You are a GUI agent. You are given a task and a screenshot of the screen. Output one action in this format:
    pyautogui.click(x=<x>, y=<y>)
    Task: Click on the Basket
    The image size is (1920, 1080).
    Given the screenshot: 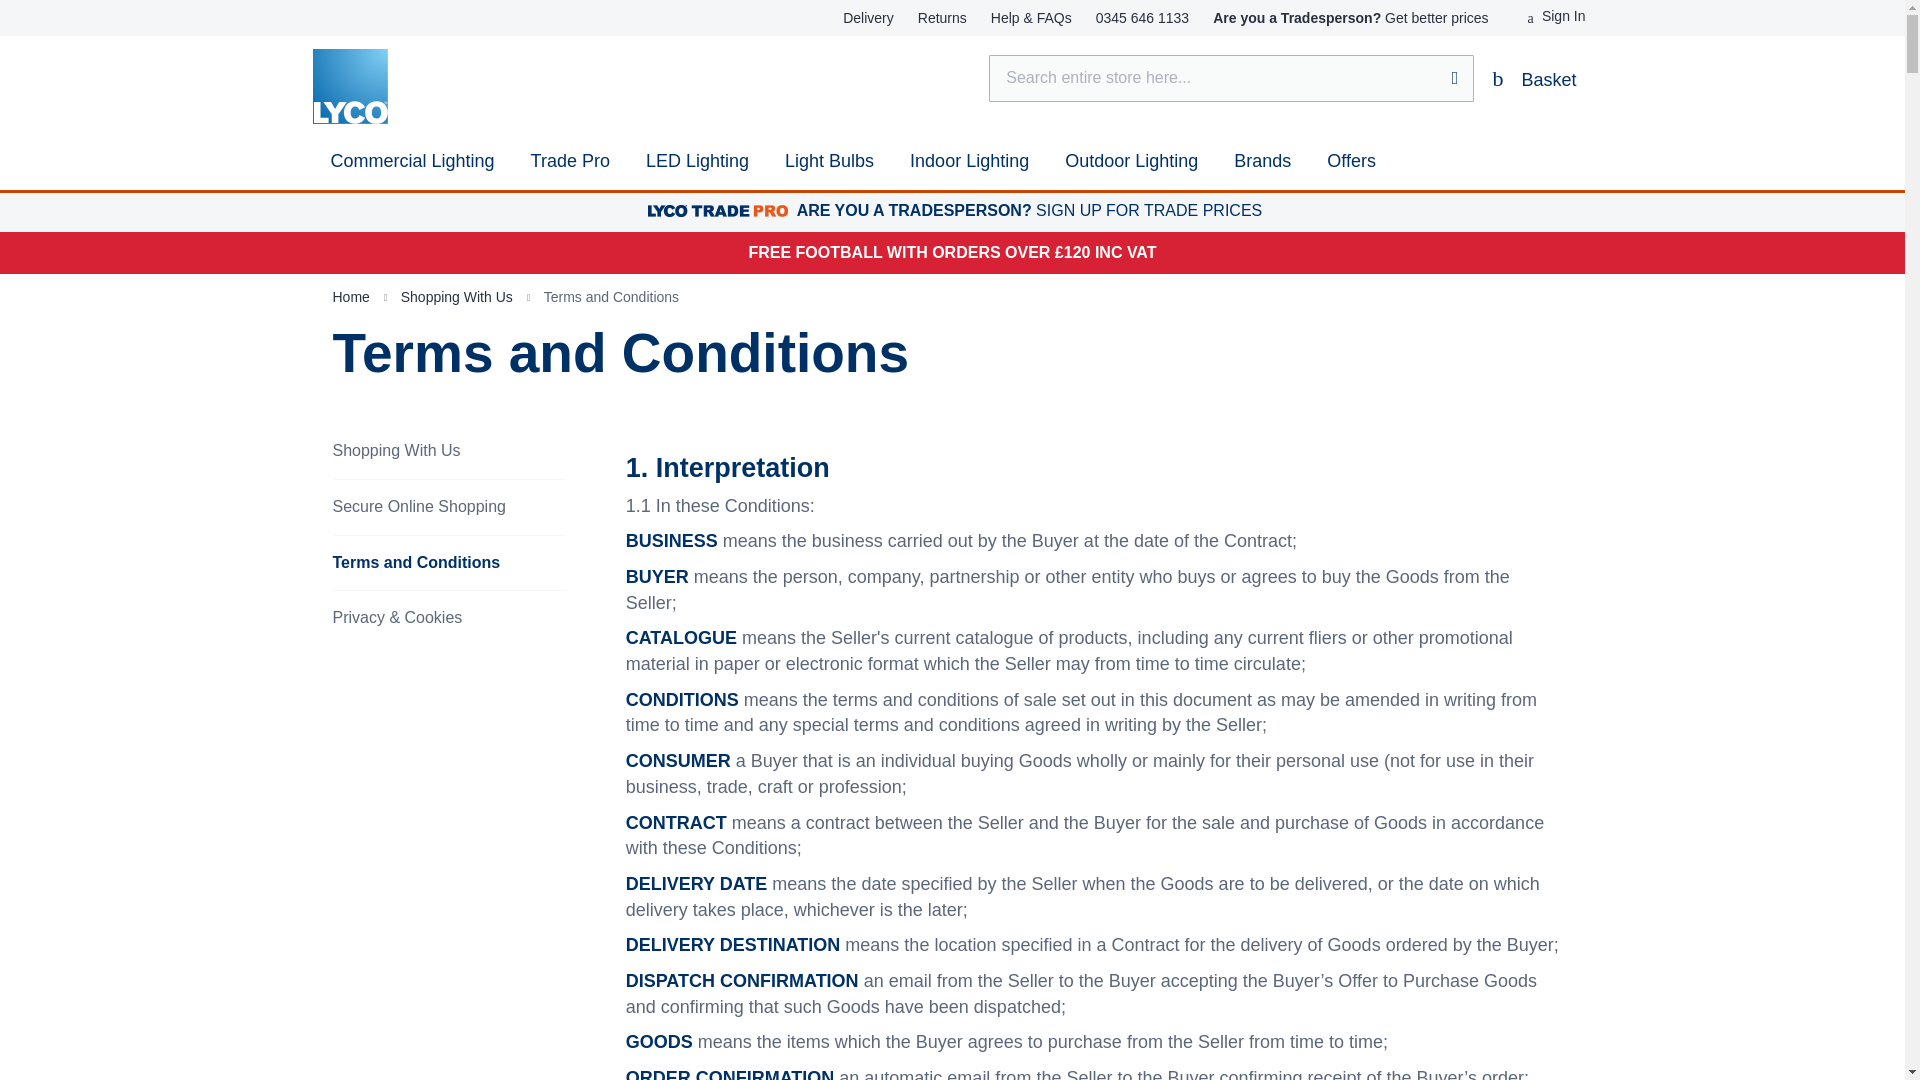 What is the action you would take?
    pyautogui.click(x=1532, y=78)
    